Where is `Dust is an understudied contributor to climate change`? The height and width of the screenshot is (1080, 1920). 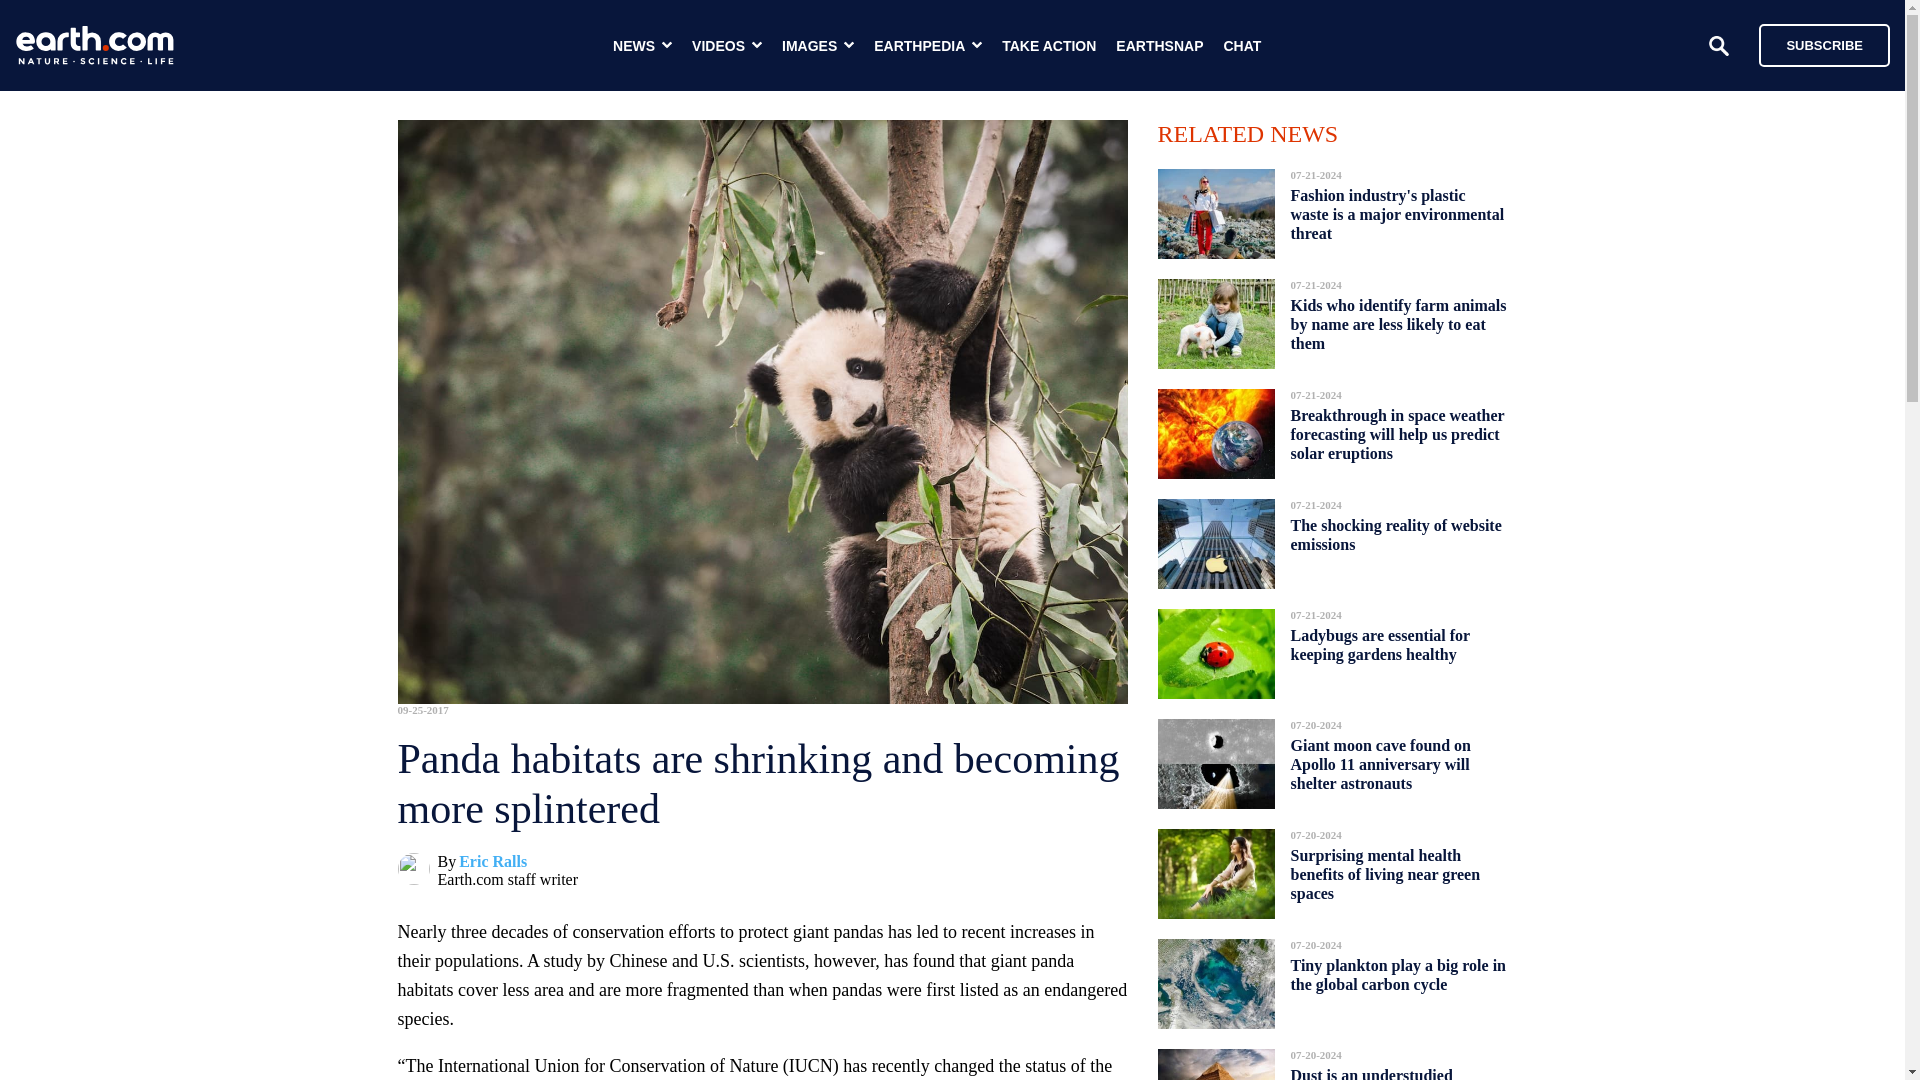
Dust is an understudied contributor to climate change is located at coordinates (1390, 1068).